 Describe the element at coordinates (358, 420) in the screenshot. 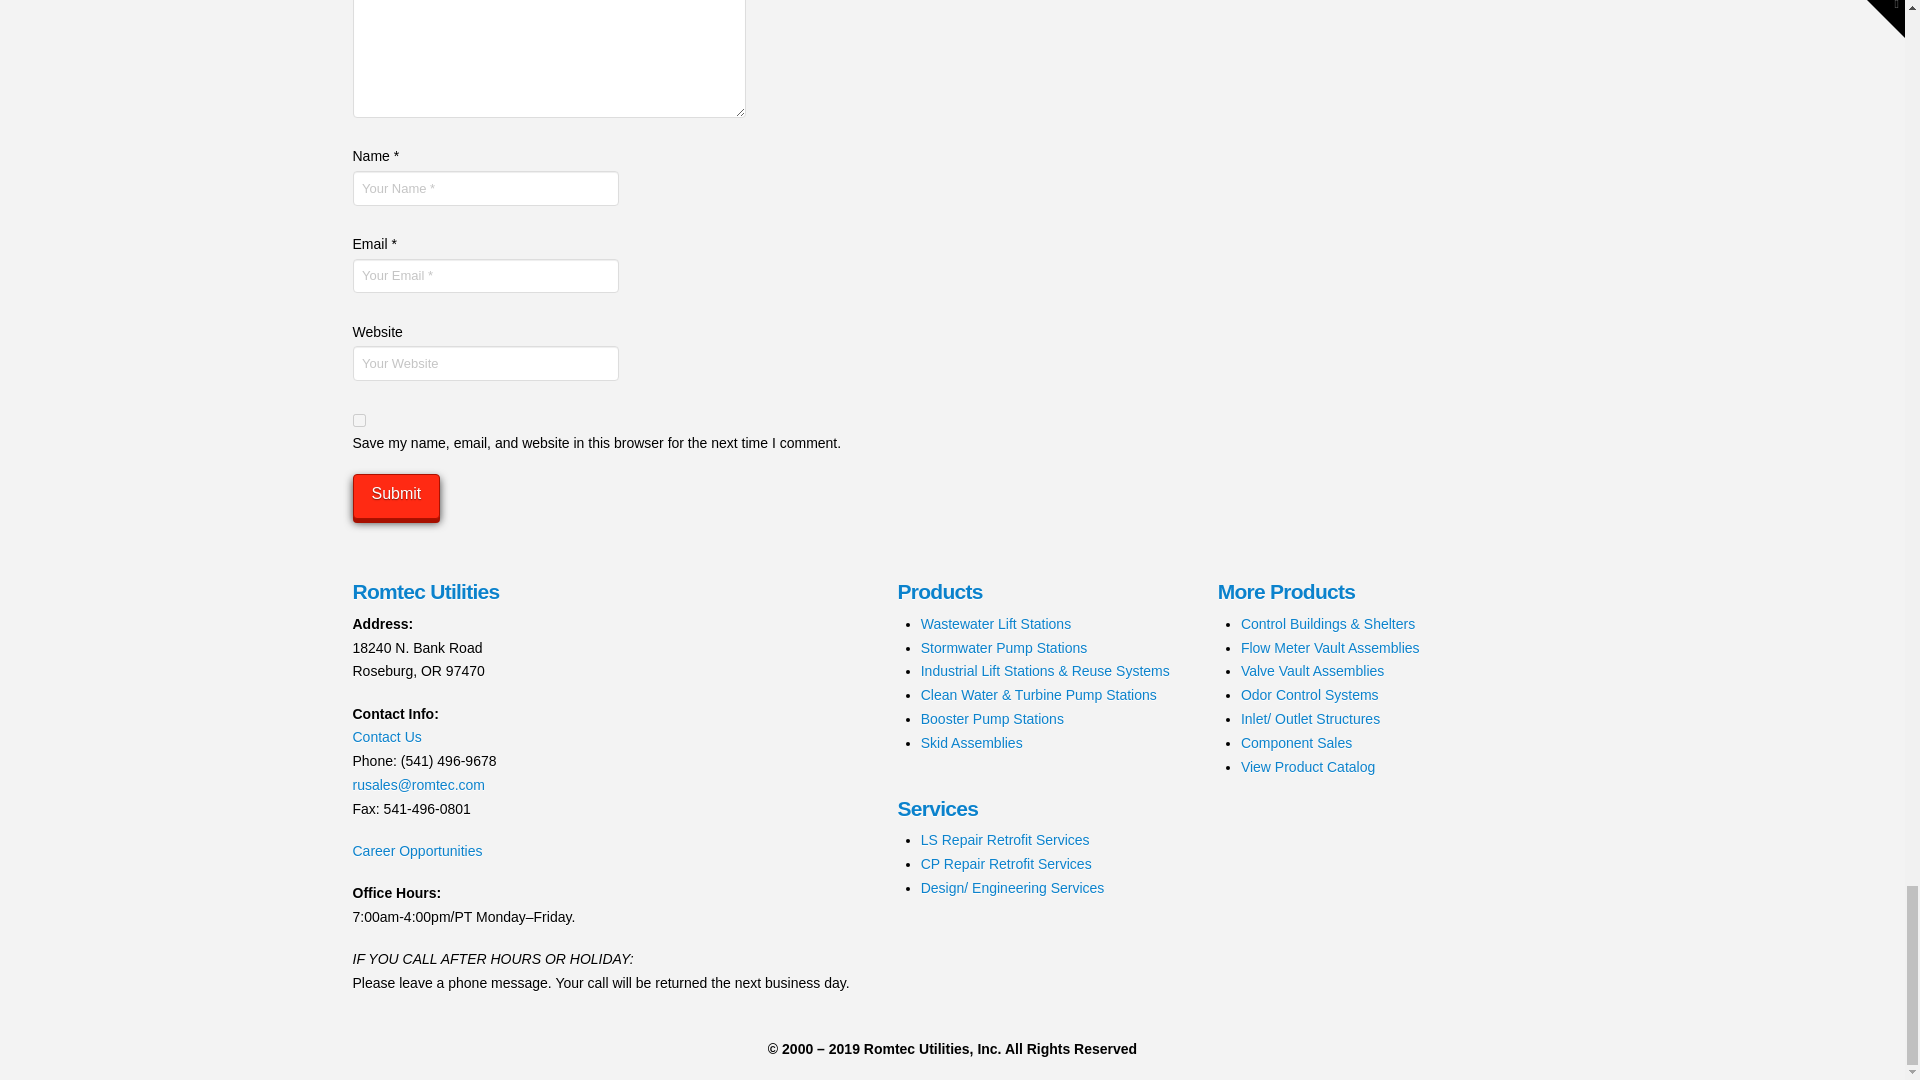

I see `yes` at that location.